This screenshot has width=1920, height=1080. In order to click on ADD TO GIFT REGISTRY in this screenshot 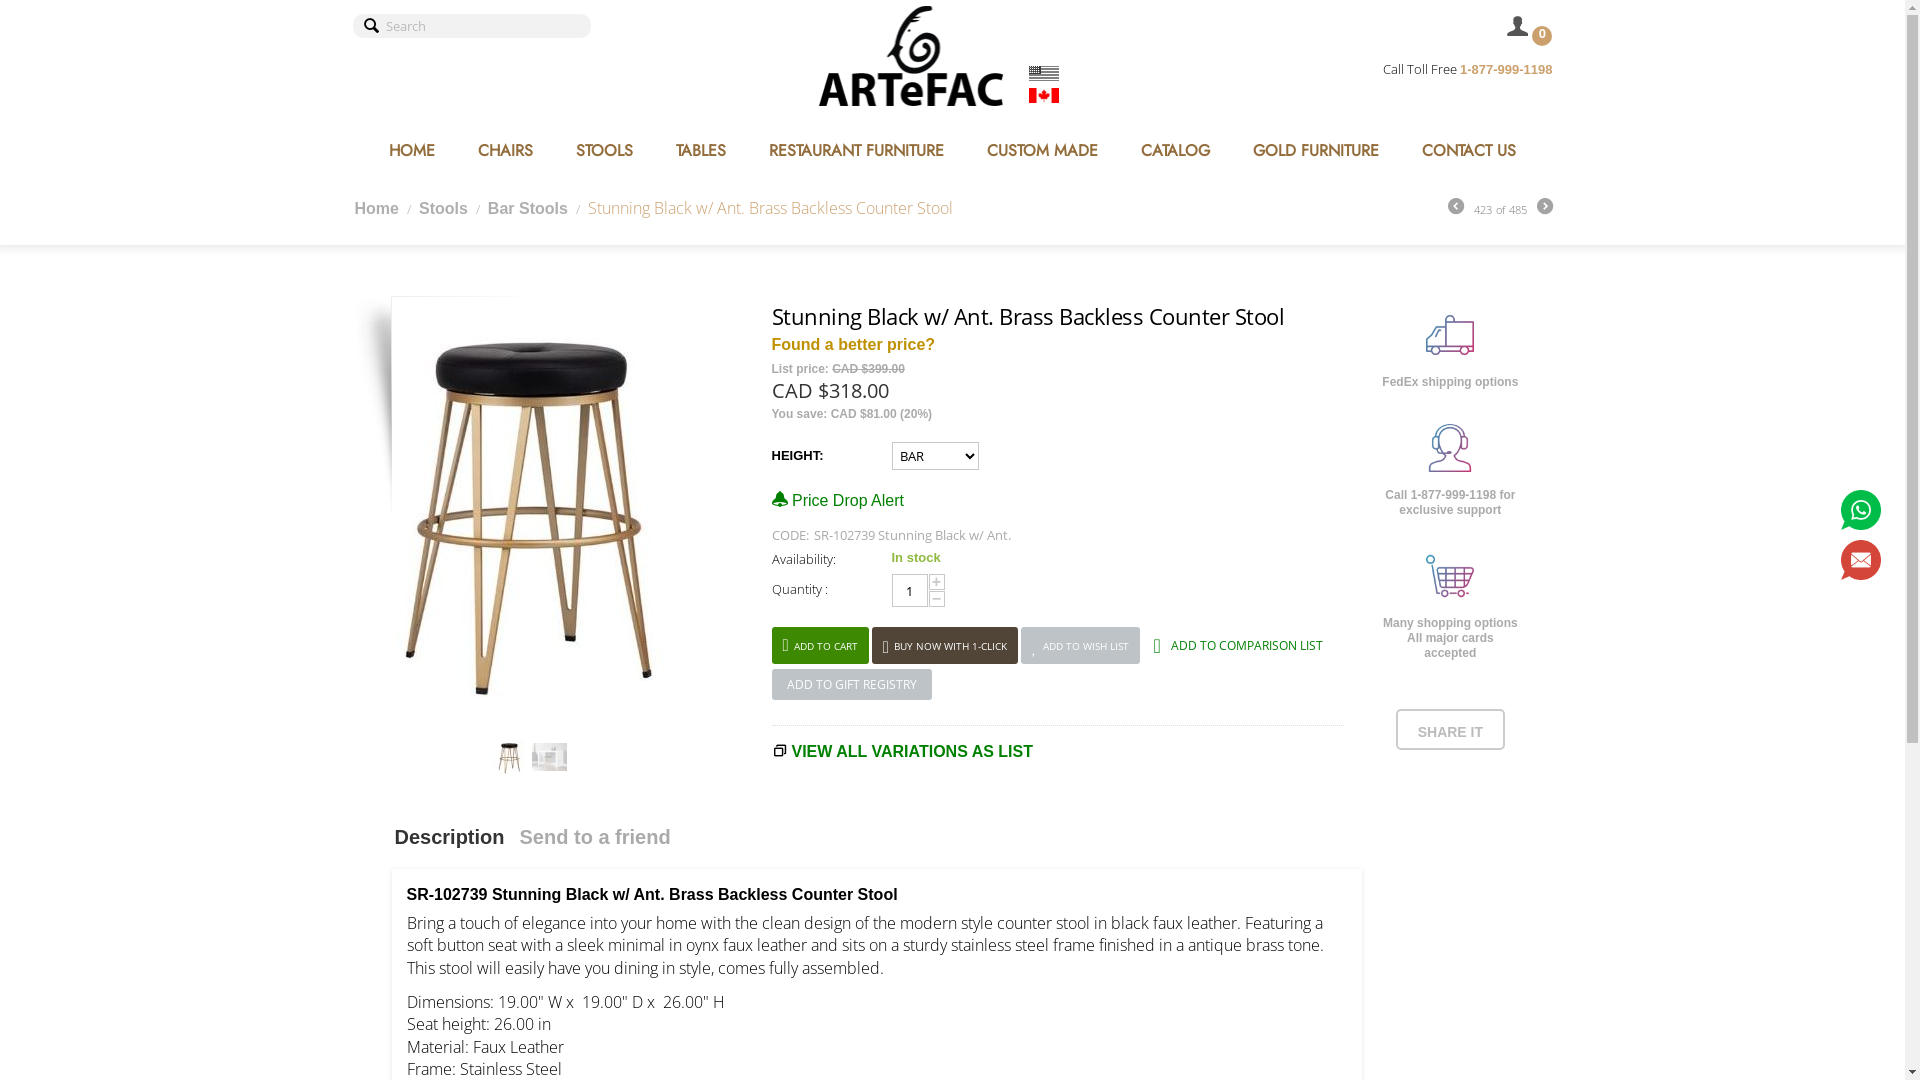, I will do `click(852, 684)`.